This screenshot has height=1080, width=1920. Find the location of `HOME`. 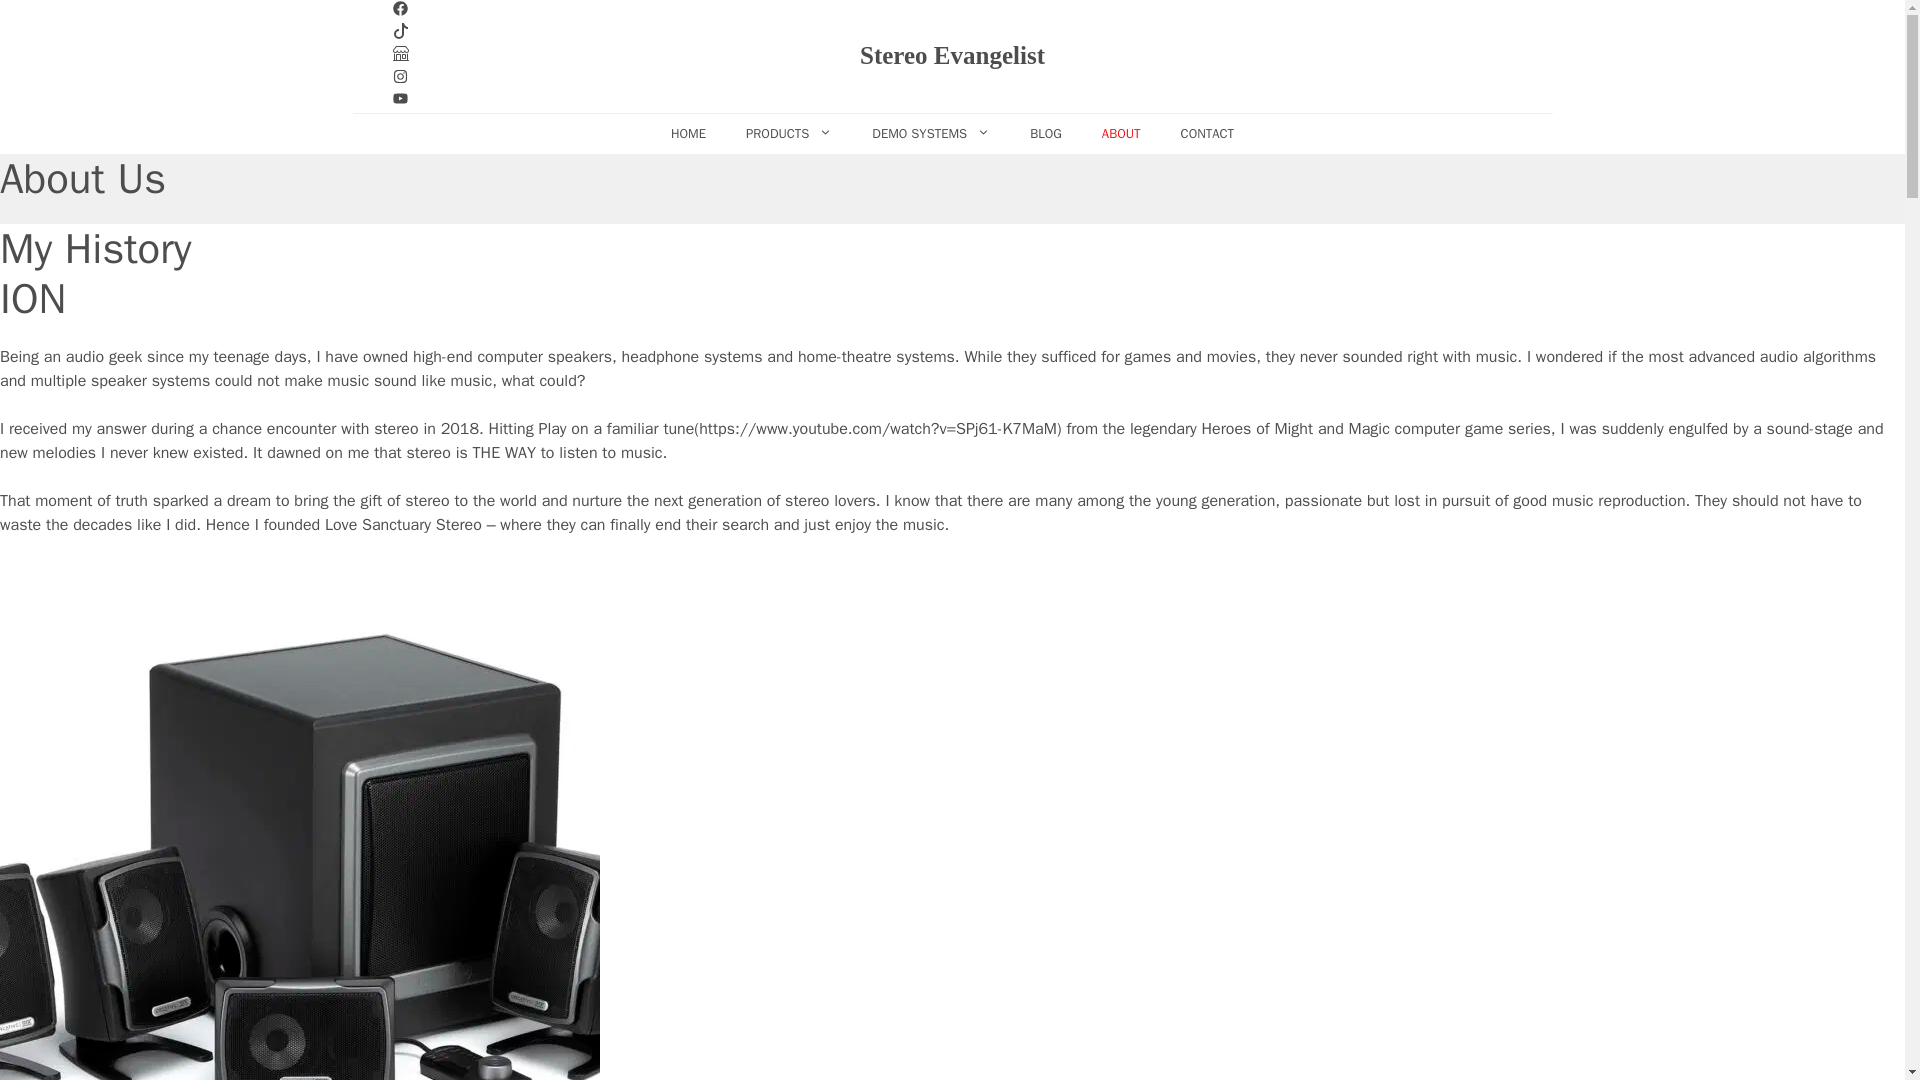

HOME is located at coordinates (688, 134).